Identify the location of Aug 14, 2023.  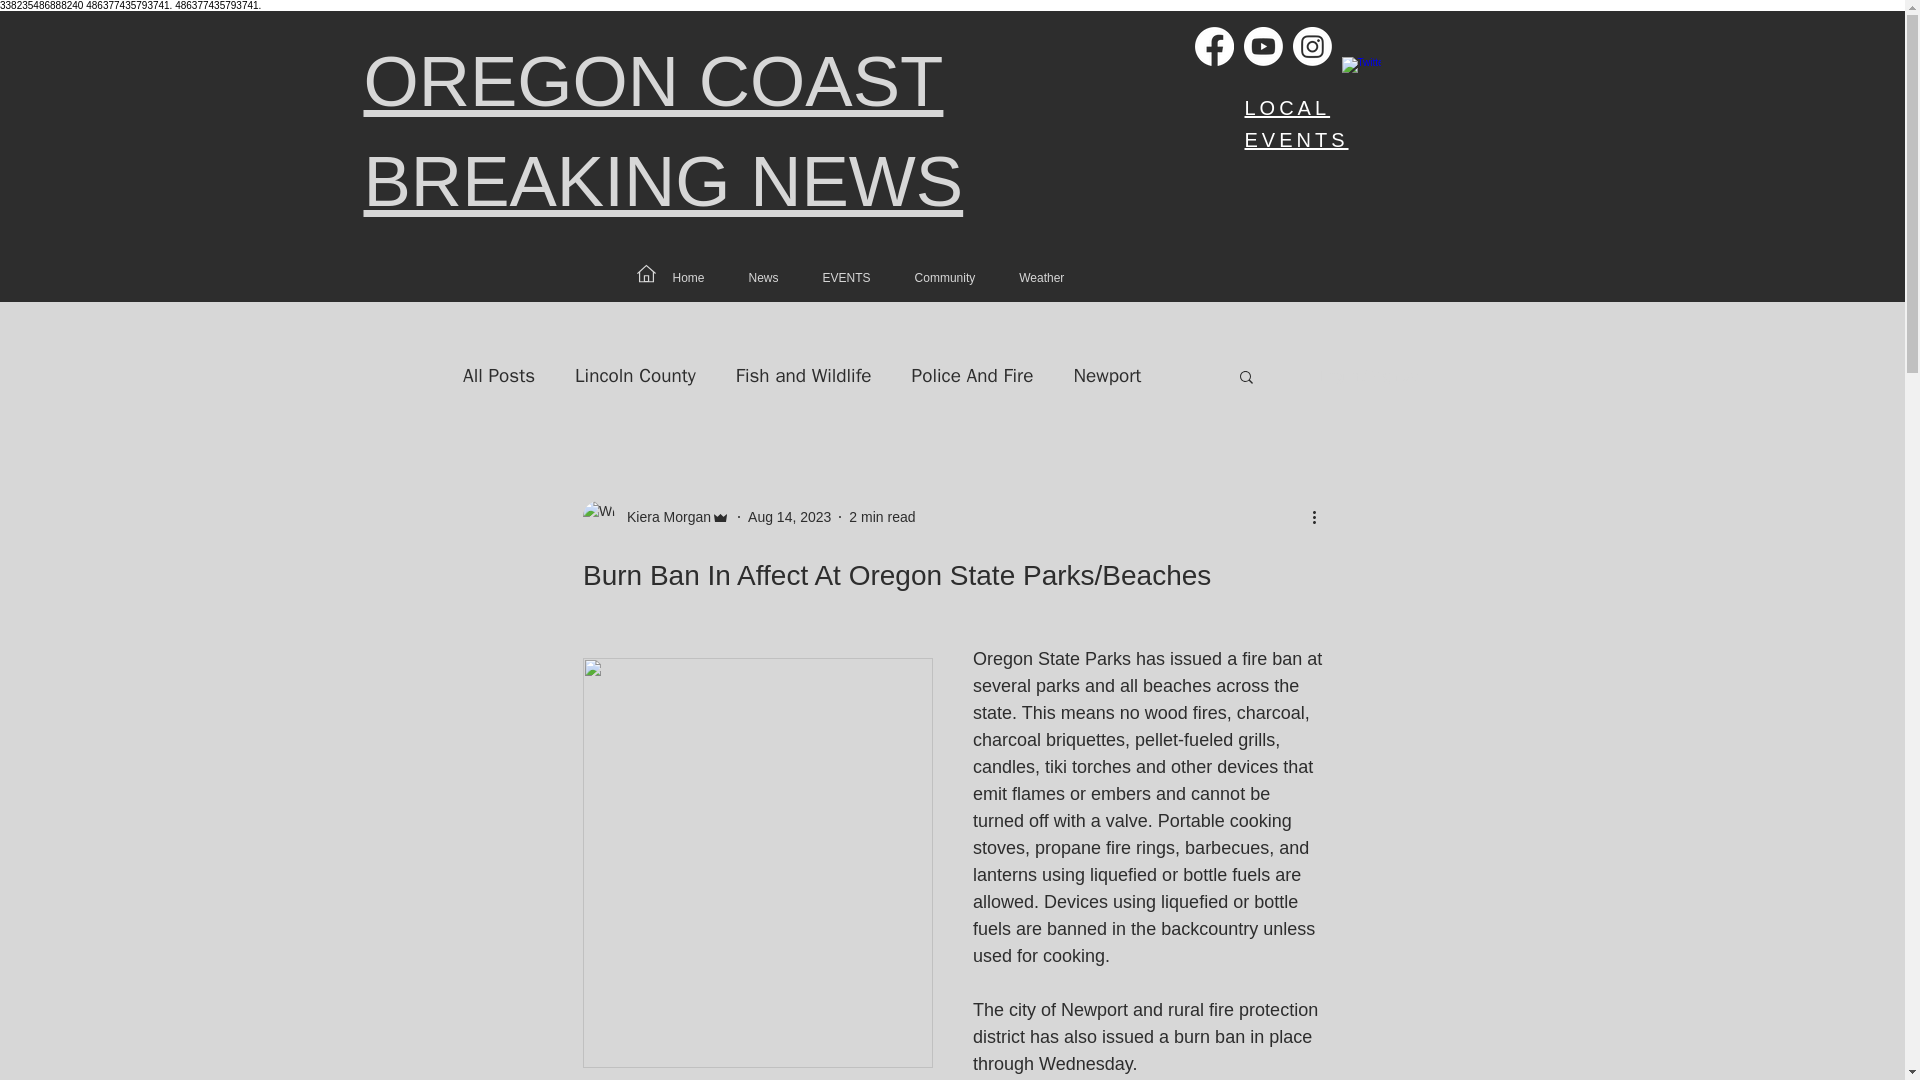
(790, 516).